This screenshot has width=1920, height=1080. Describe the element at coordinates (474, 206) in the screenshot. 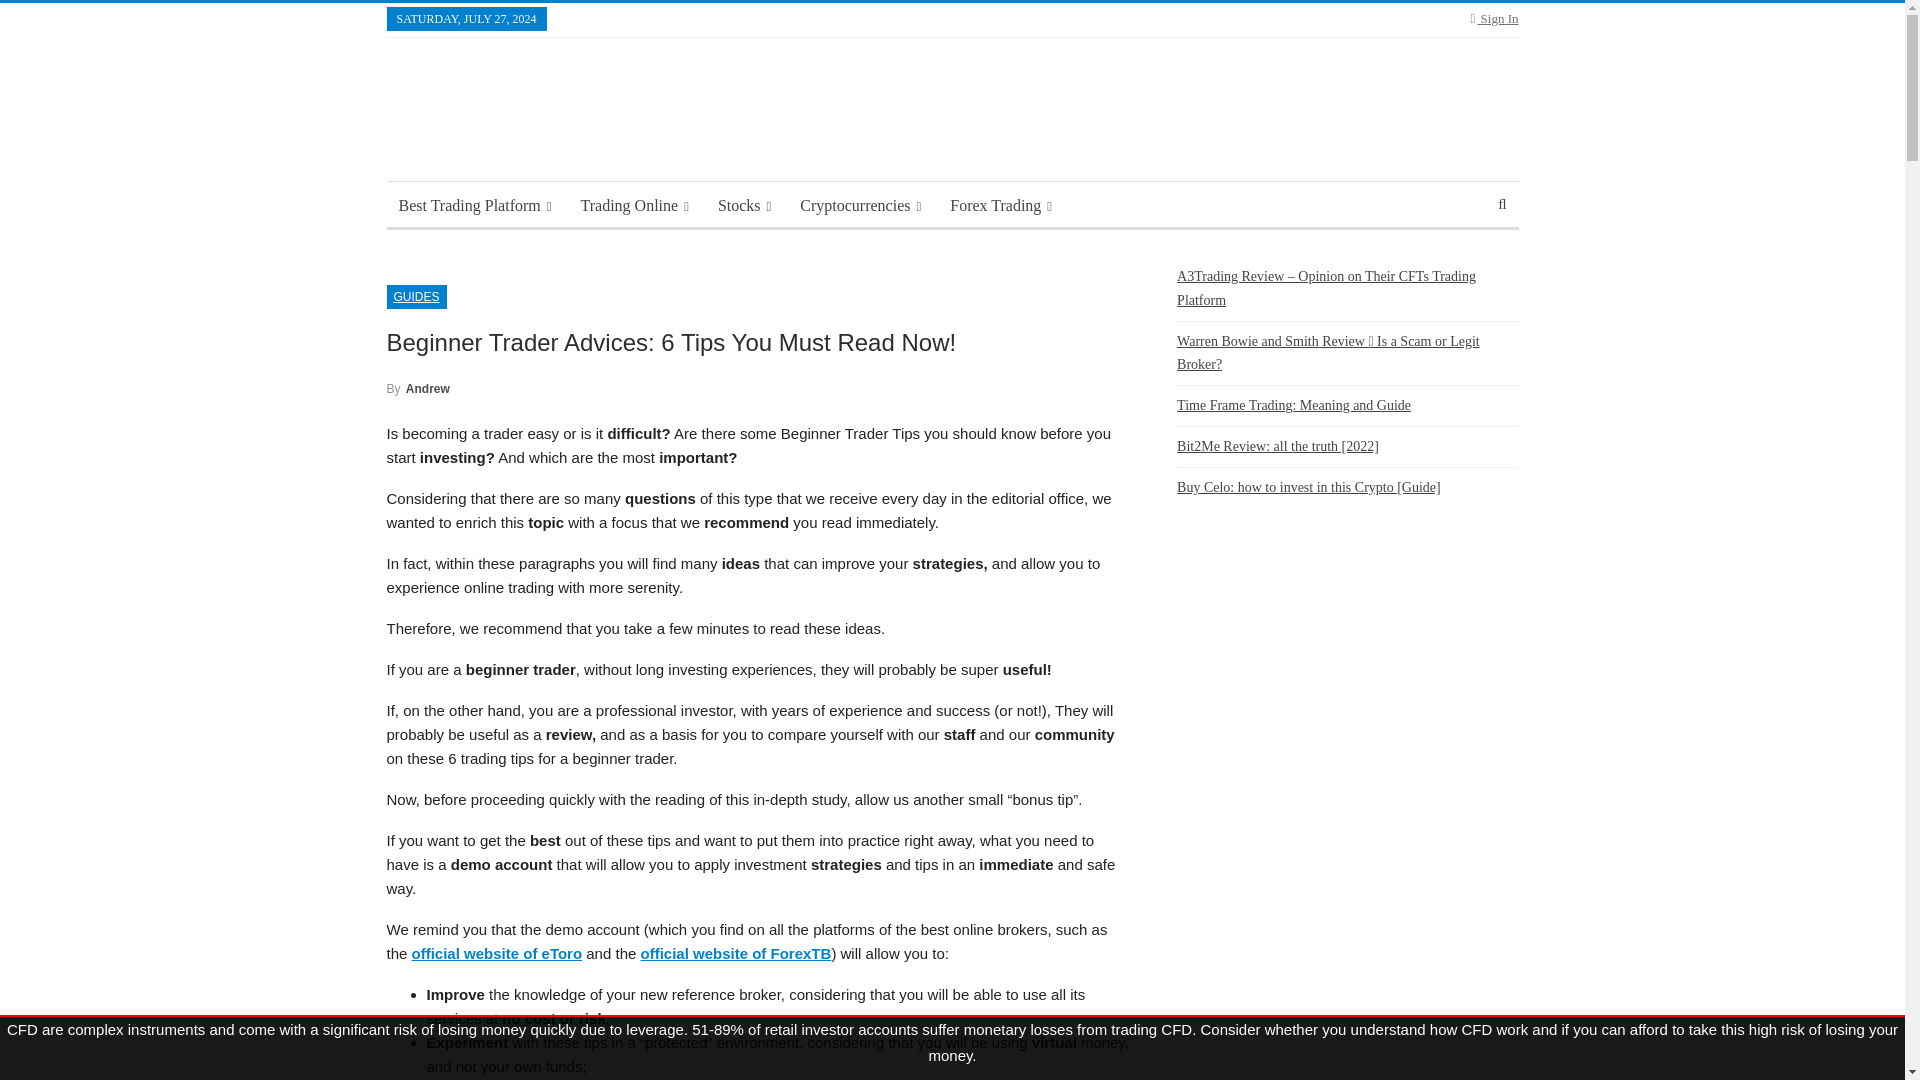

I see `Best Trading Platform` at that location.